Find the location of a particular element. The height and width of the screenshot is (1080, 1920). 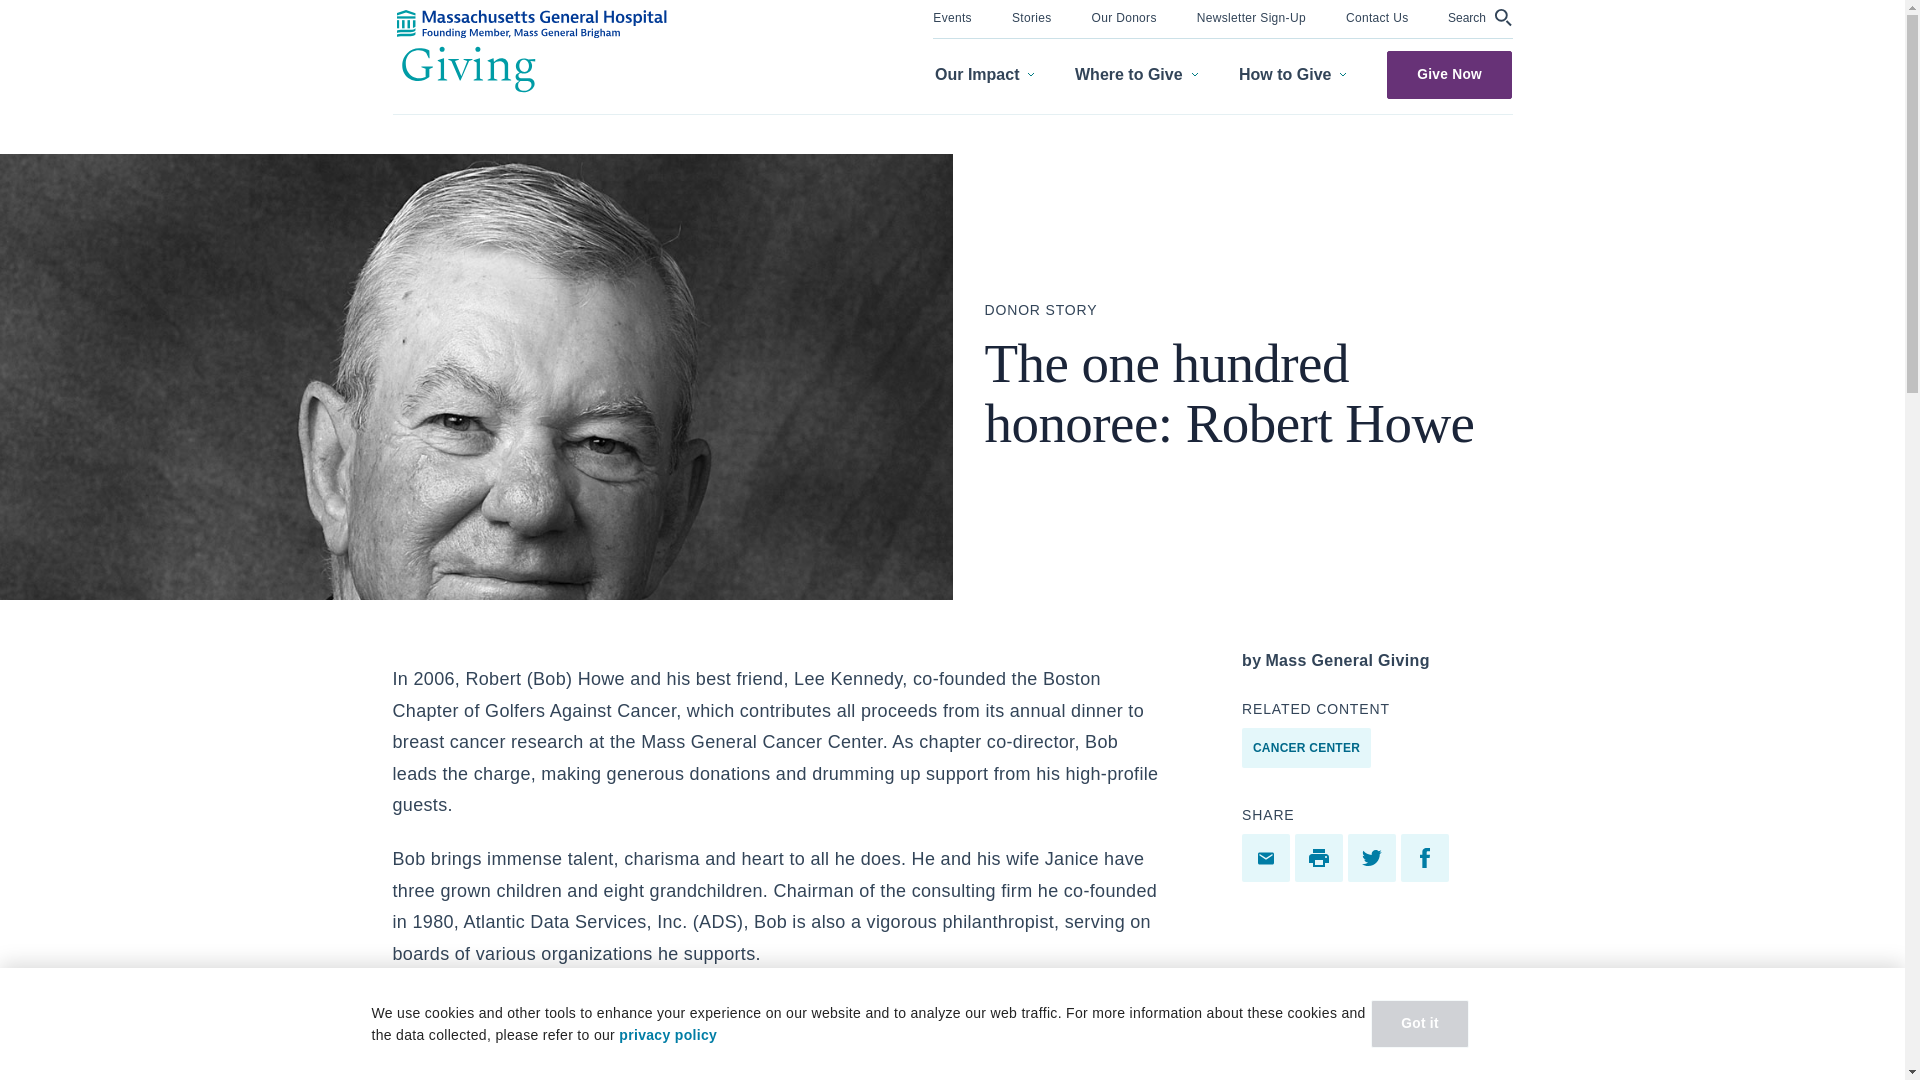

Newsletter Sign-Up is located at coordinates (1250, 16).